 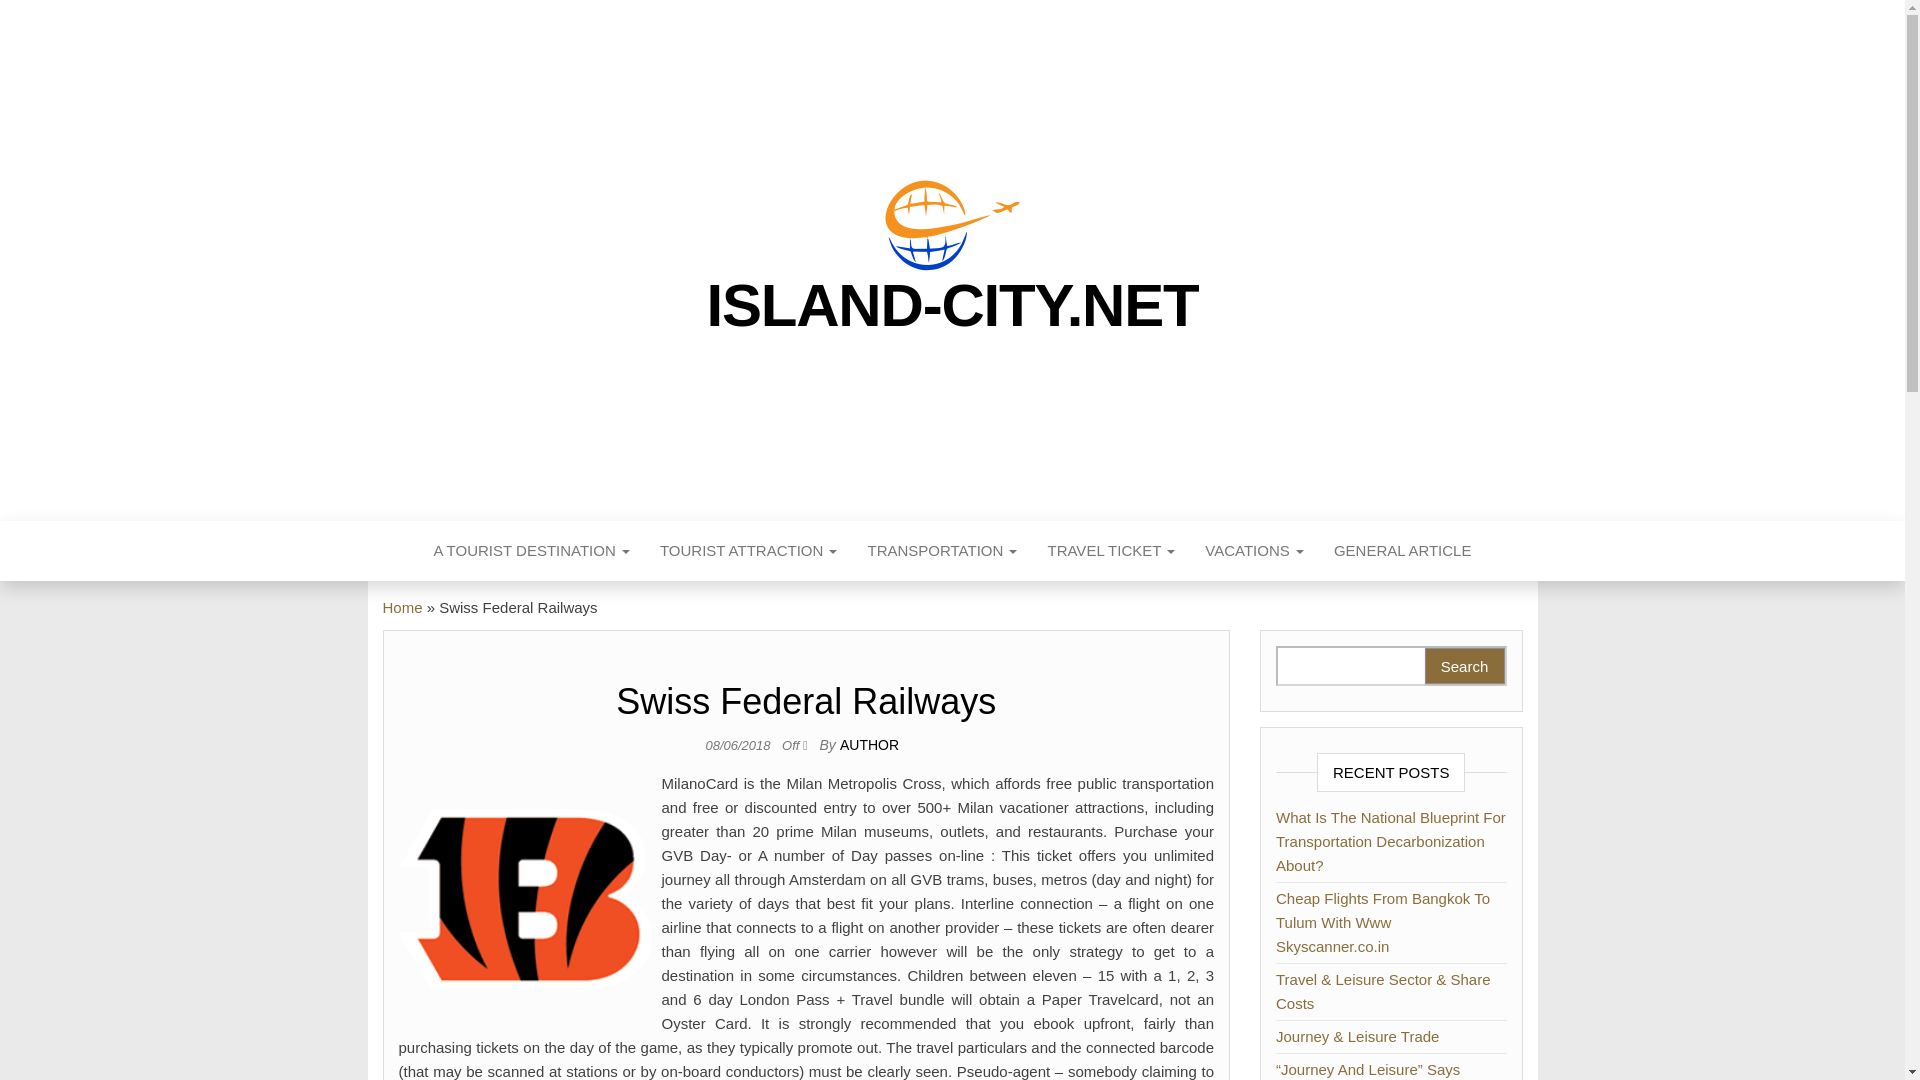 What do you see at coordinates (748, 550) in the screenshot?
I see `TOURIST ATTRACTION` at bounding box center [748, 550].